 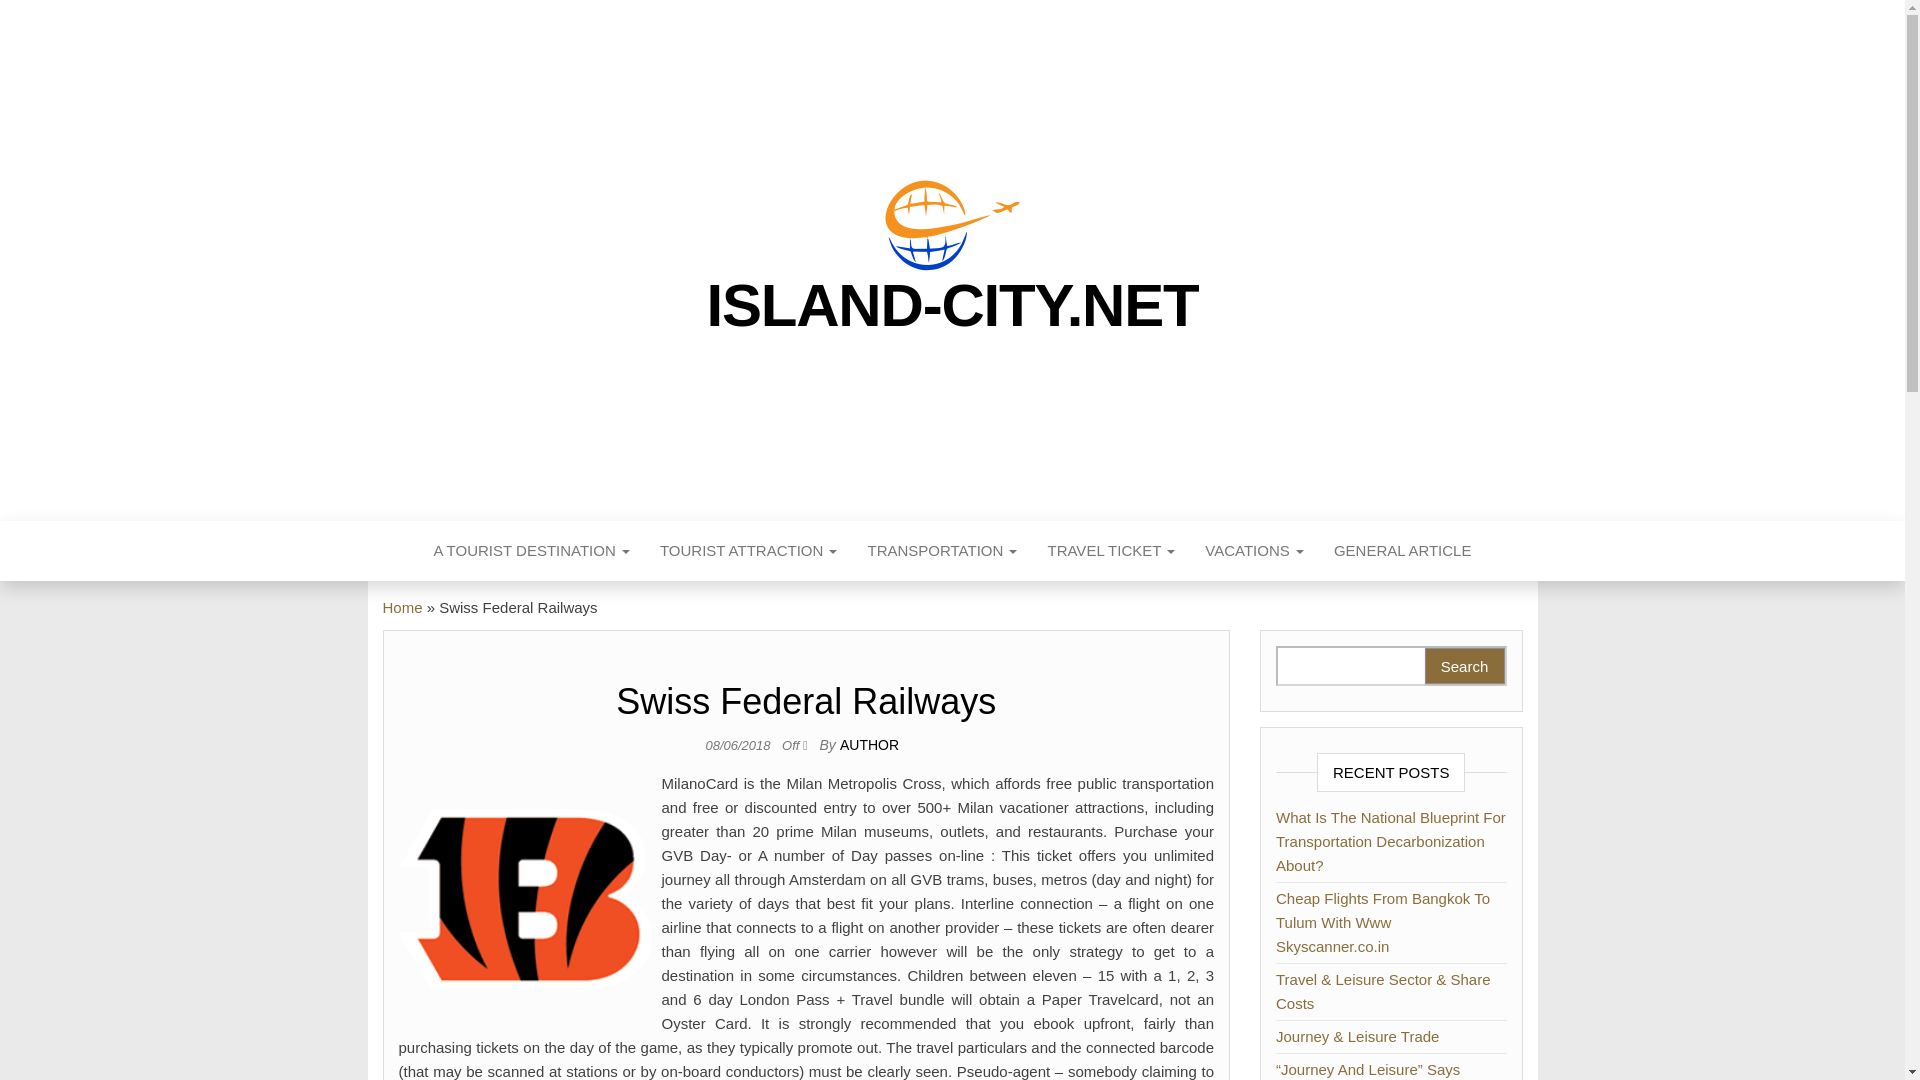 What do you see at coordinates (748, 550) in the screenshot?
I see `TOURIST ATTRACTION` at bounding box center [748, 550].